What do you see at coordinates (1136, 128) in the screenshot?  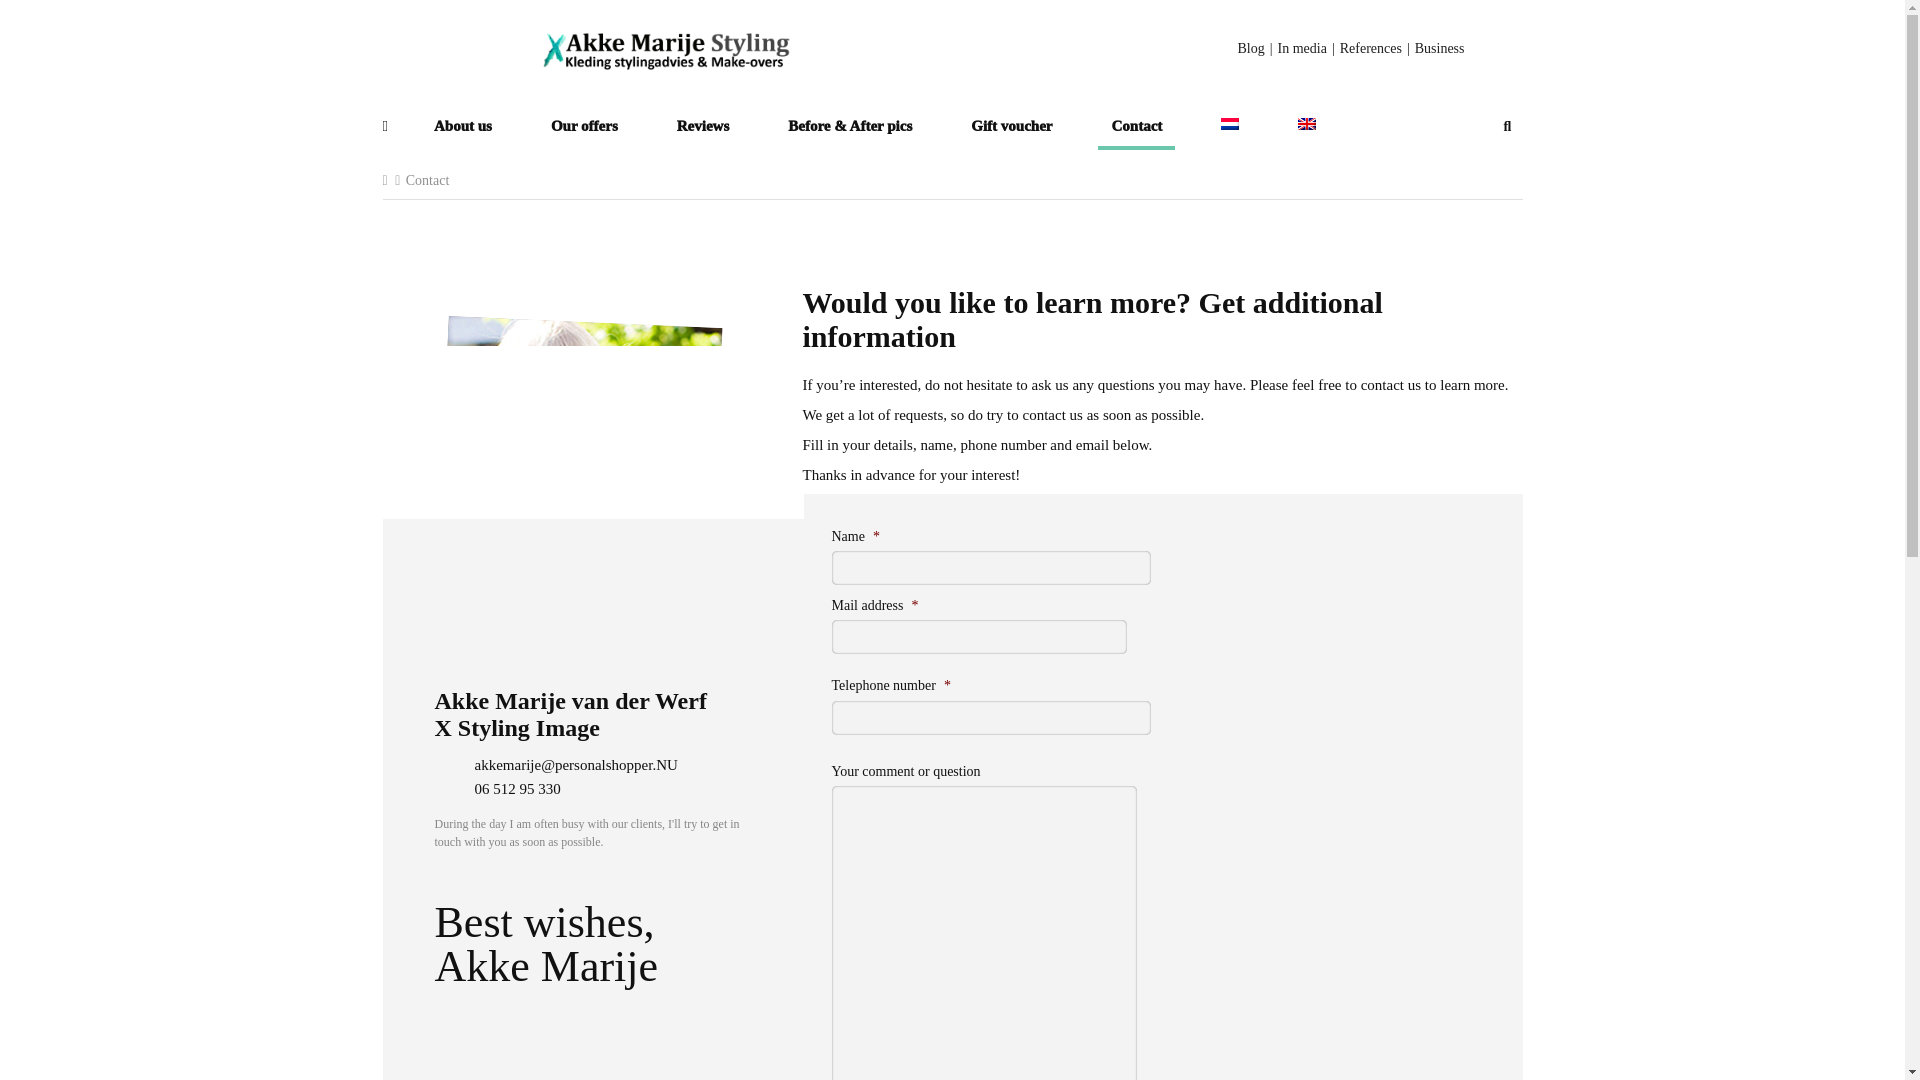 I see `Contact` at bounding box center [1136, 128].